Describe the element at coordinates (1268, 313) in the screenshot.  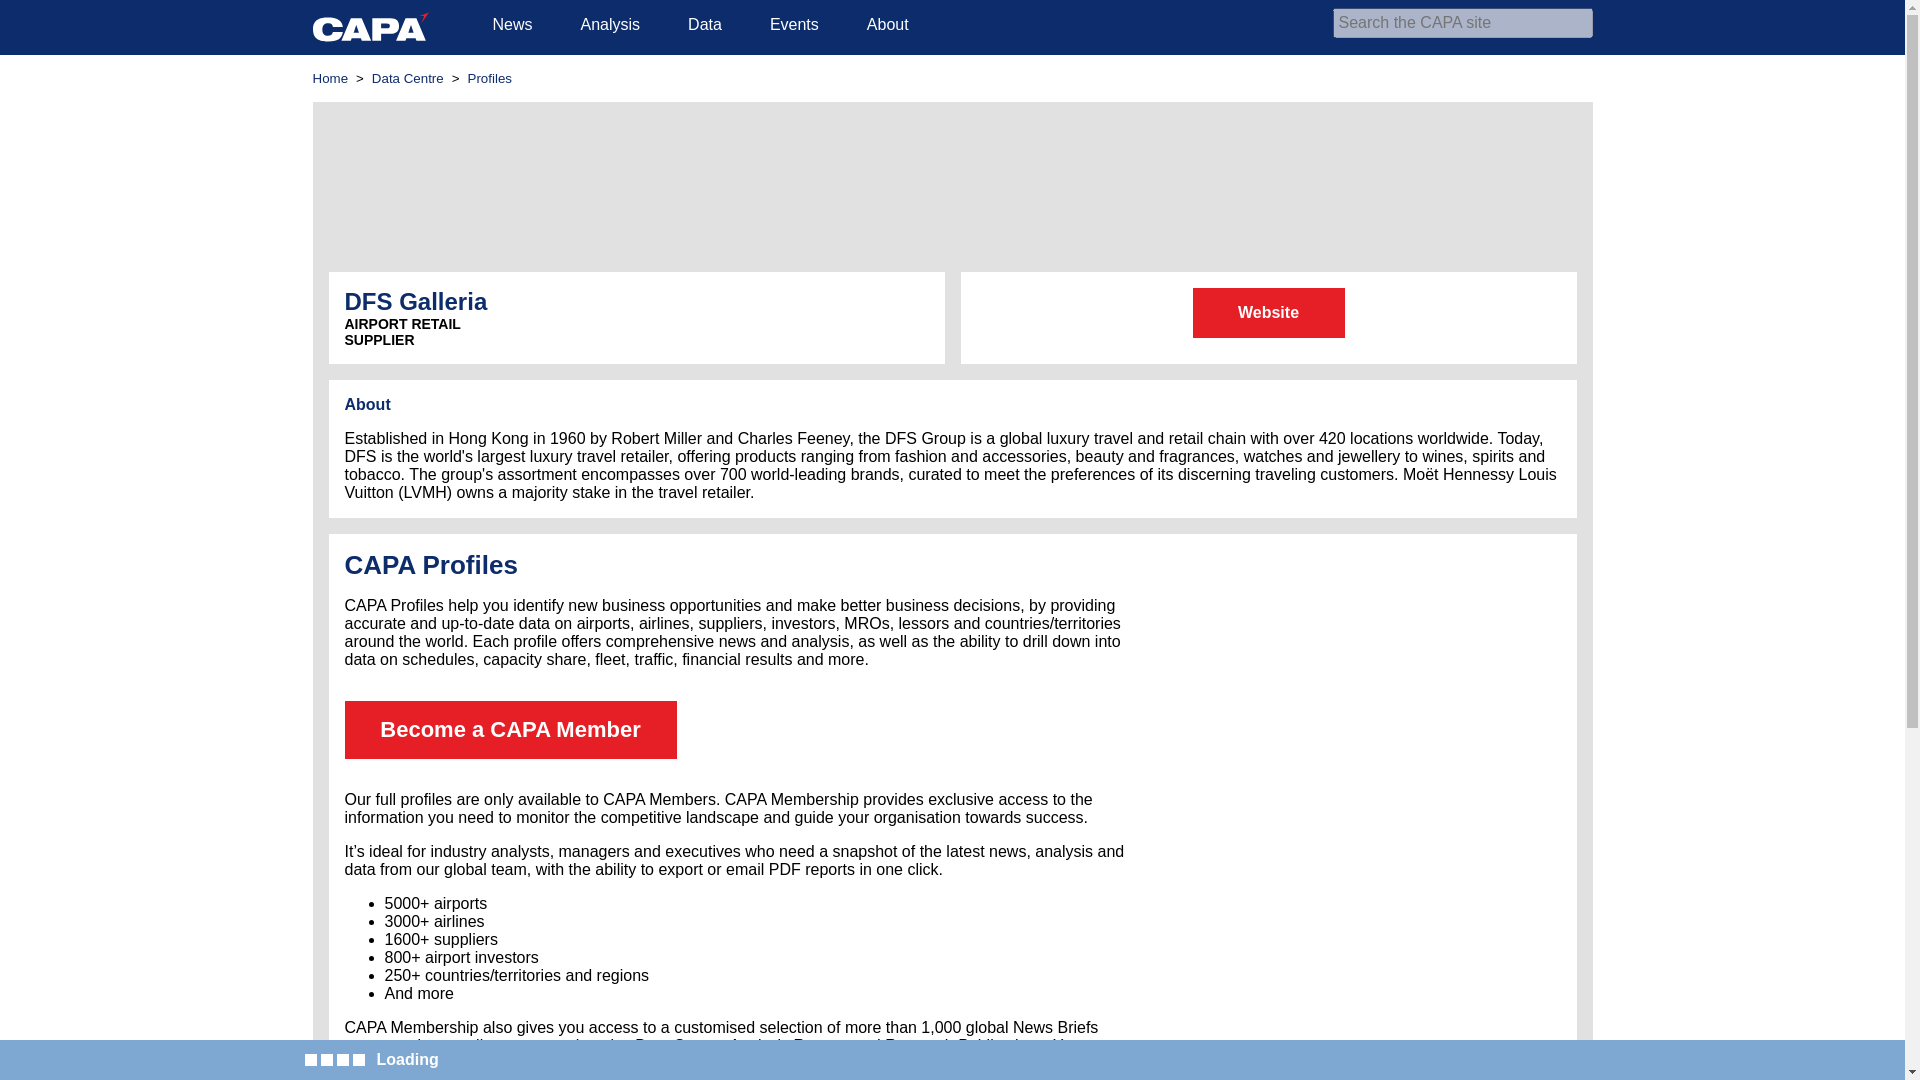
I see `Visit DFS Galleria website` at that location.